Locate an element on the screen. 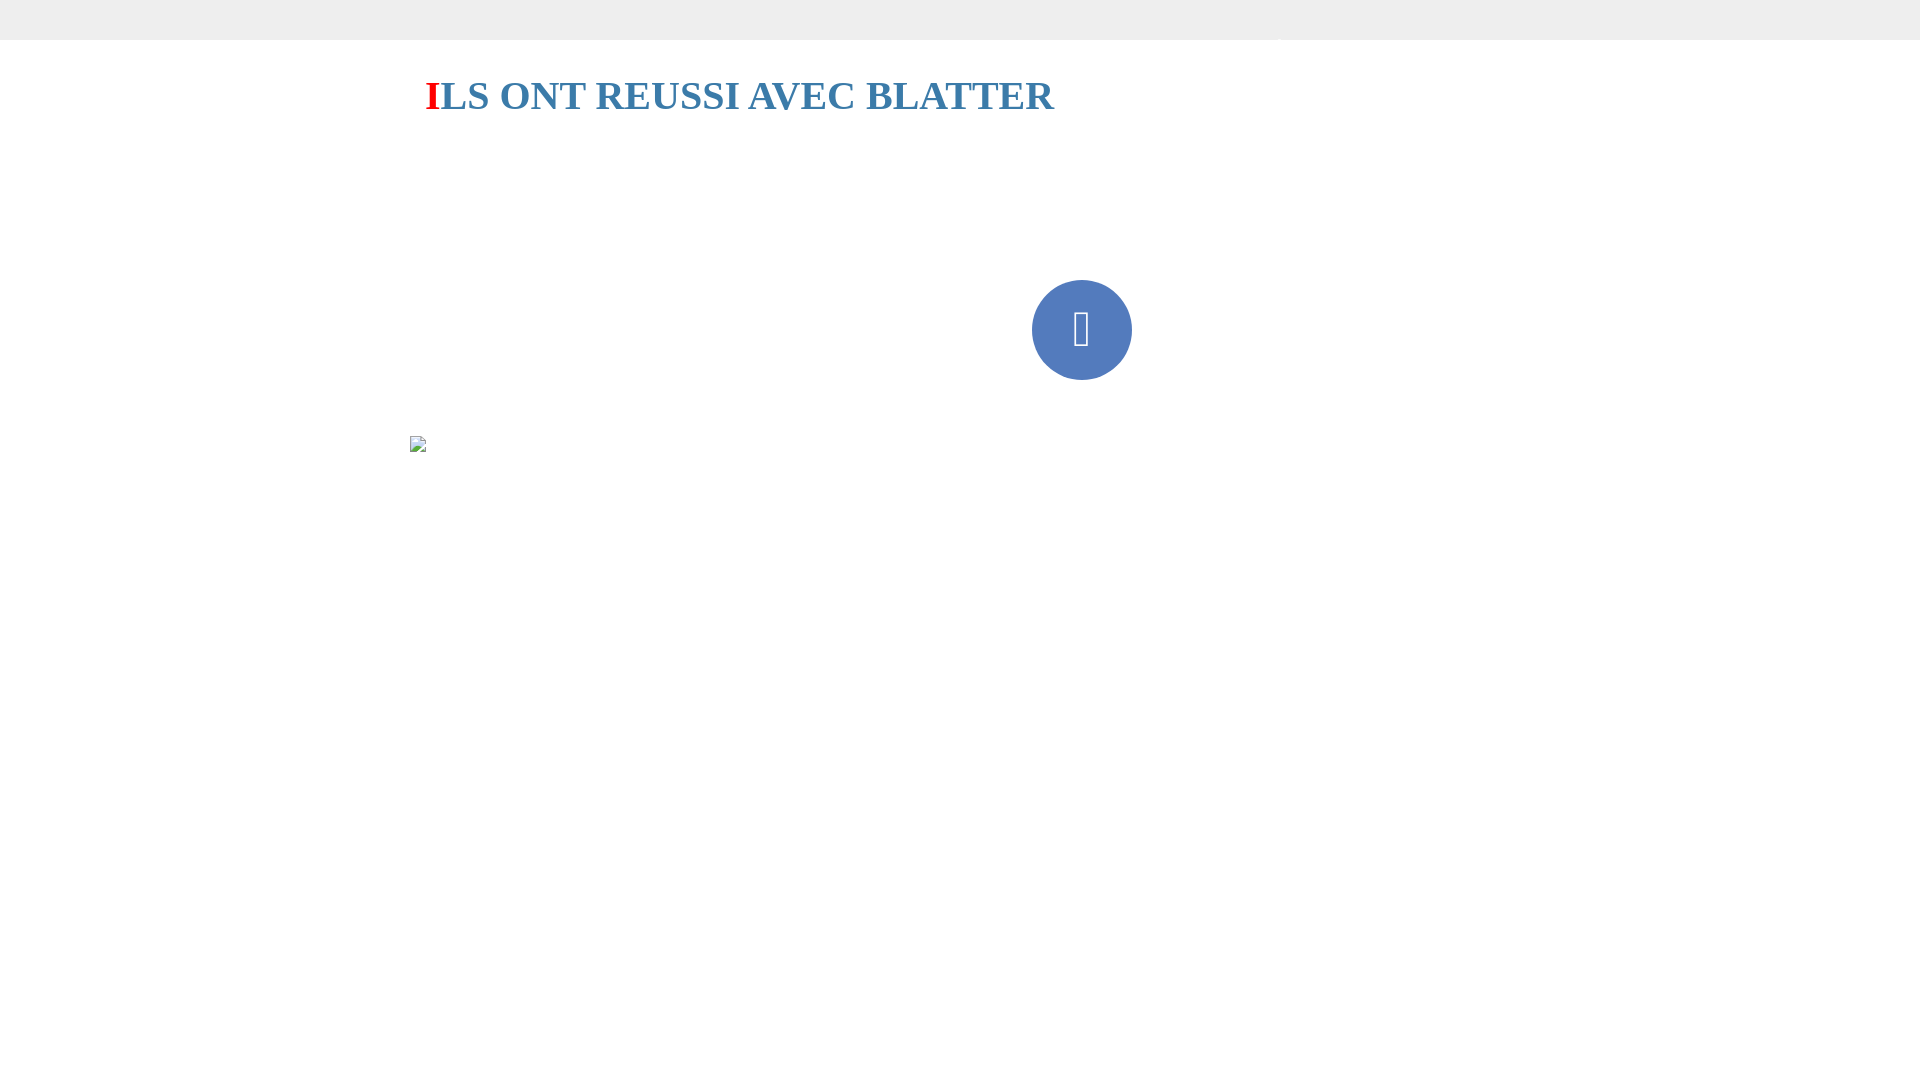 Image resolution: width=1920 pixels, height=1080 pixels. Sensibilisation is located at coordinates (818, 37).